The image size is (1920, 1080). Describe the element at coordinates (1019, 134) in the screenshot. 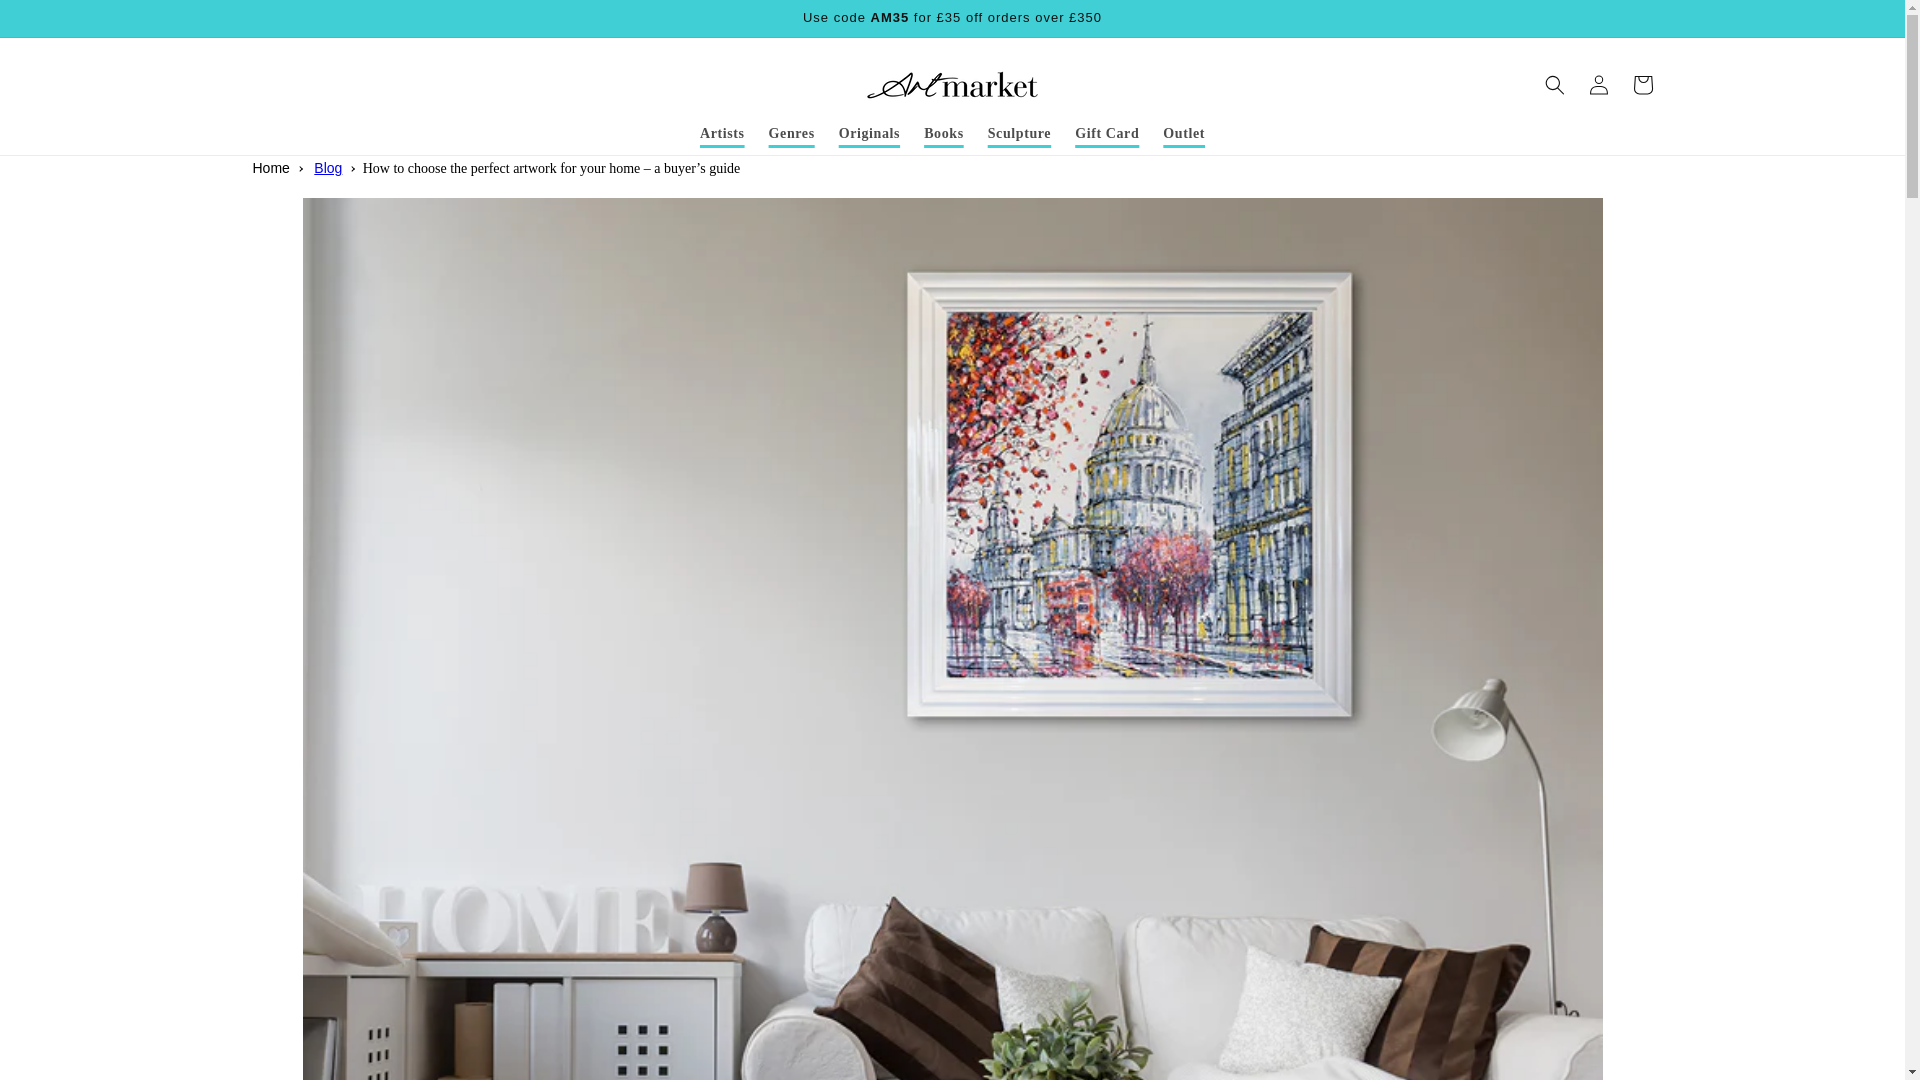

I see `Sculpture` at that location.